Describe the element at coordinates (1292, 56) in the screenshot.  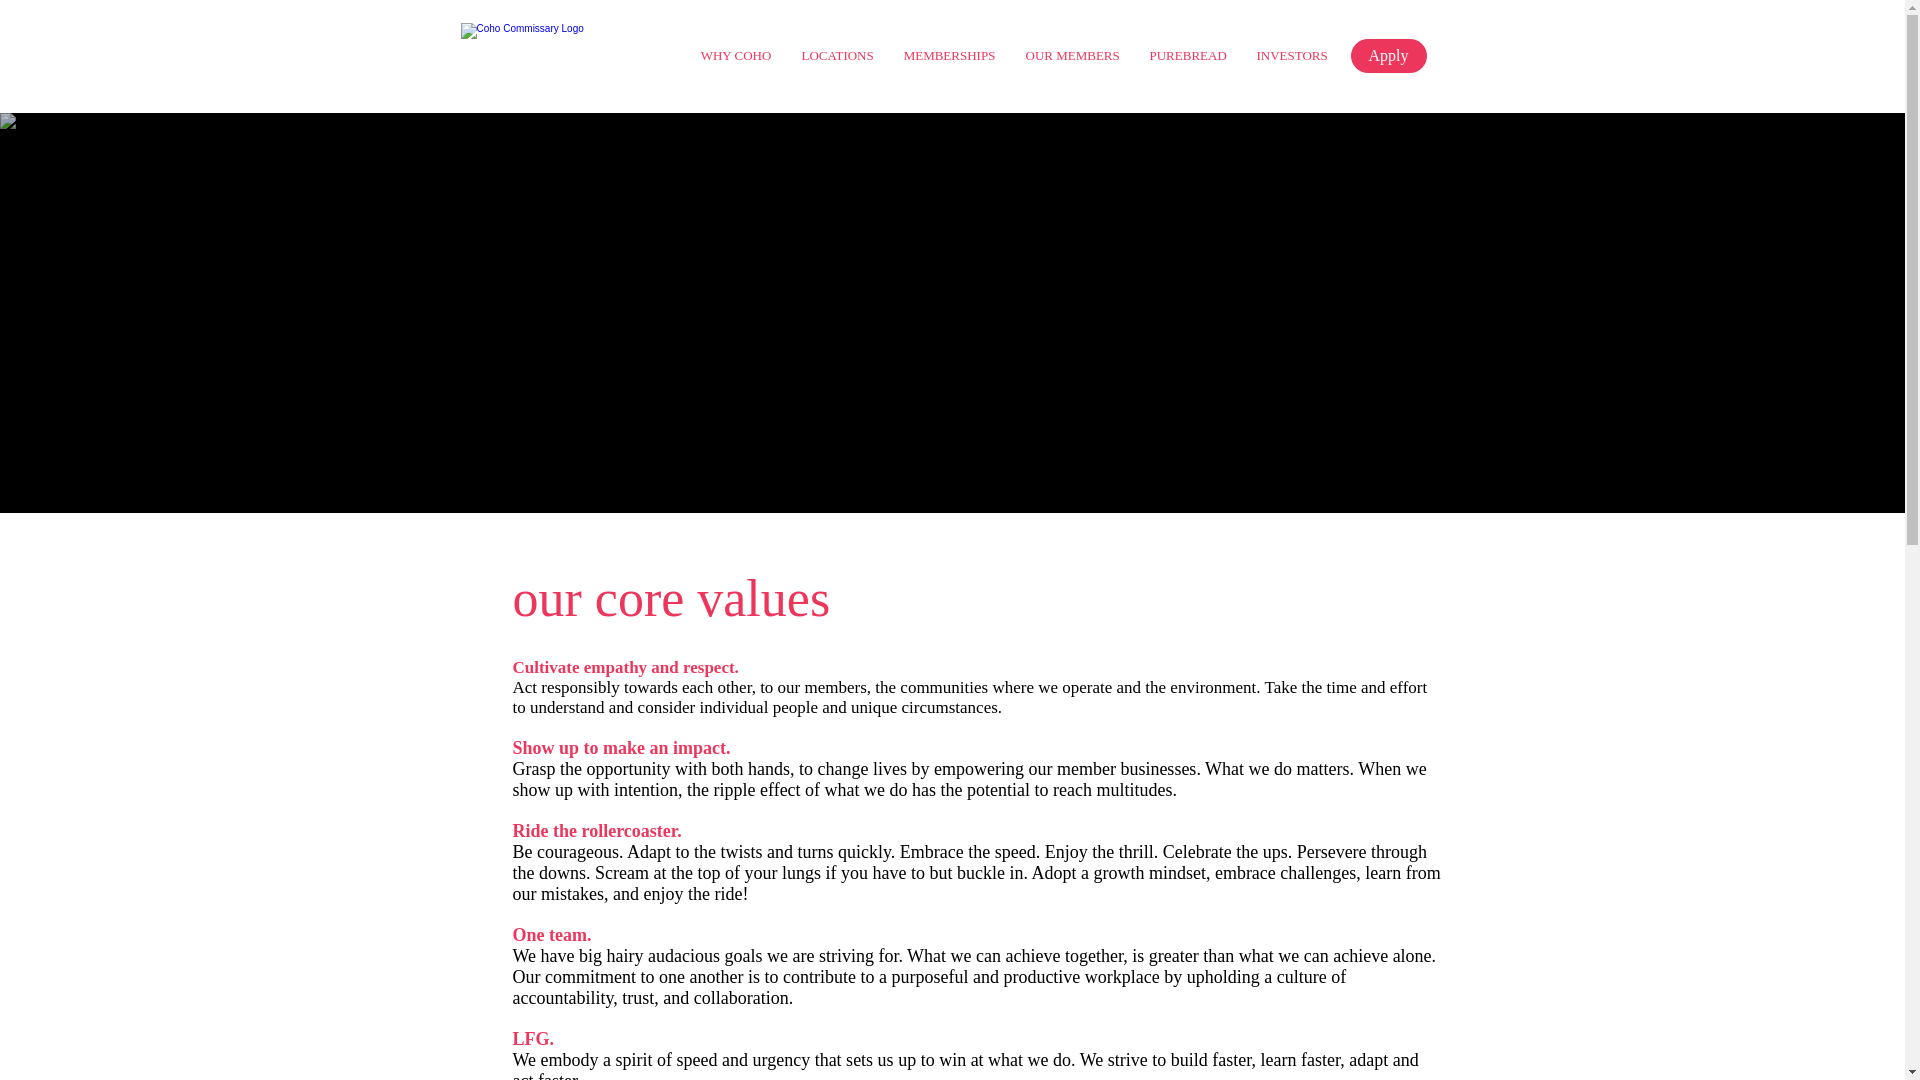
I see `INVESTORS` at that location.